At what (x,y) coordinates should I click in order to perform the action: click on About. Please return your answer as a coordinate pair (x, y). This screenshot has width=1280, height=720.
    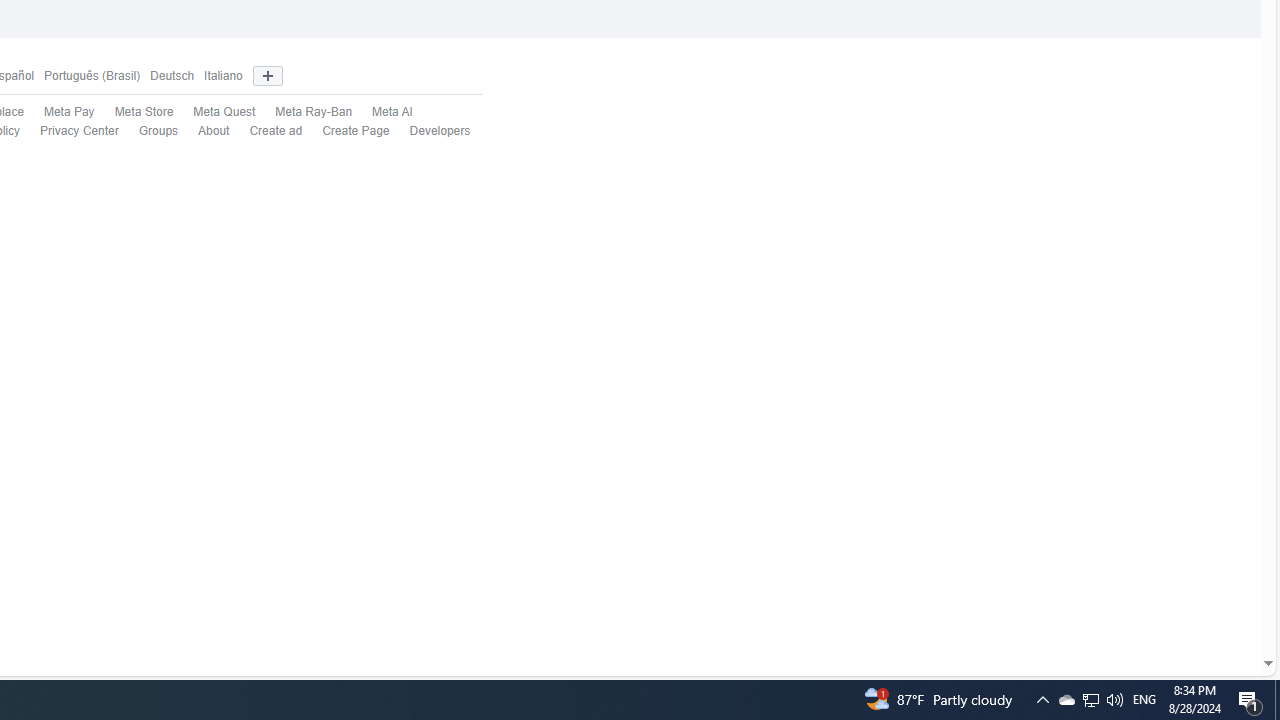
    Looking at the image, I should click on (214, 130).